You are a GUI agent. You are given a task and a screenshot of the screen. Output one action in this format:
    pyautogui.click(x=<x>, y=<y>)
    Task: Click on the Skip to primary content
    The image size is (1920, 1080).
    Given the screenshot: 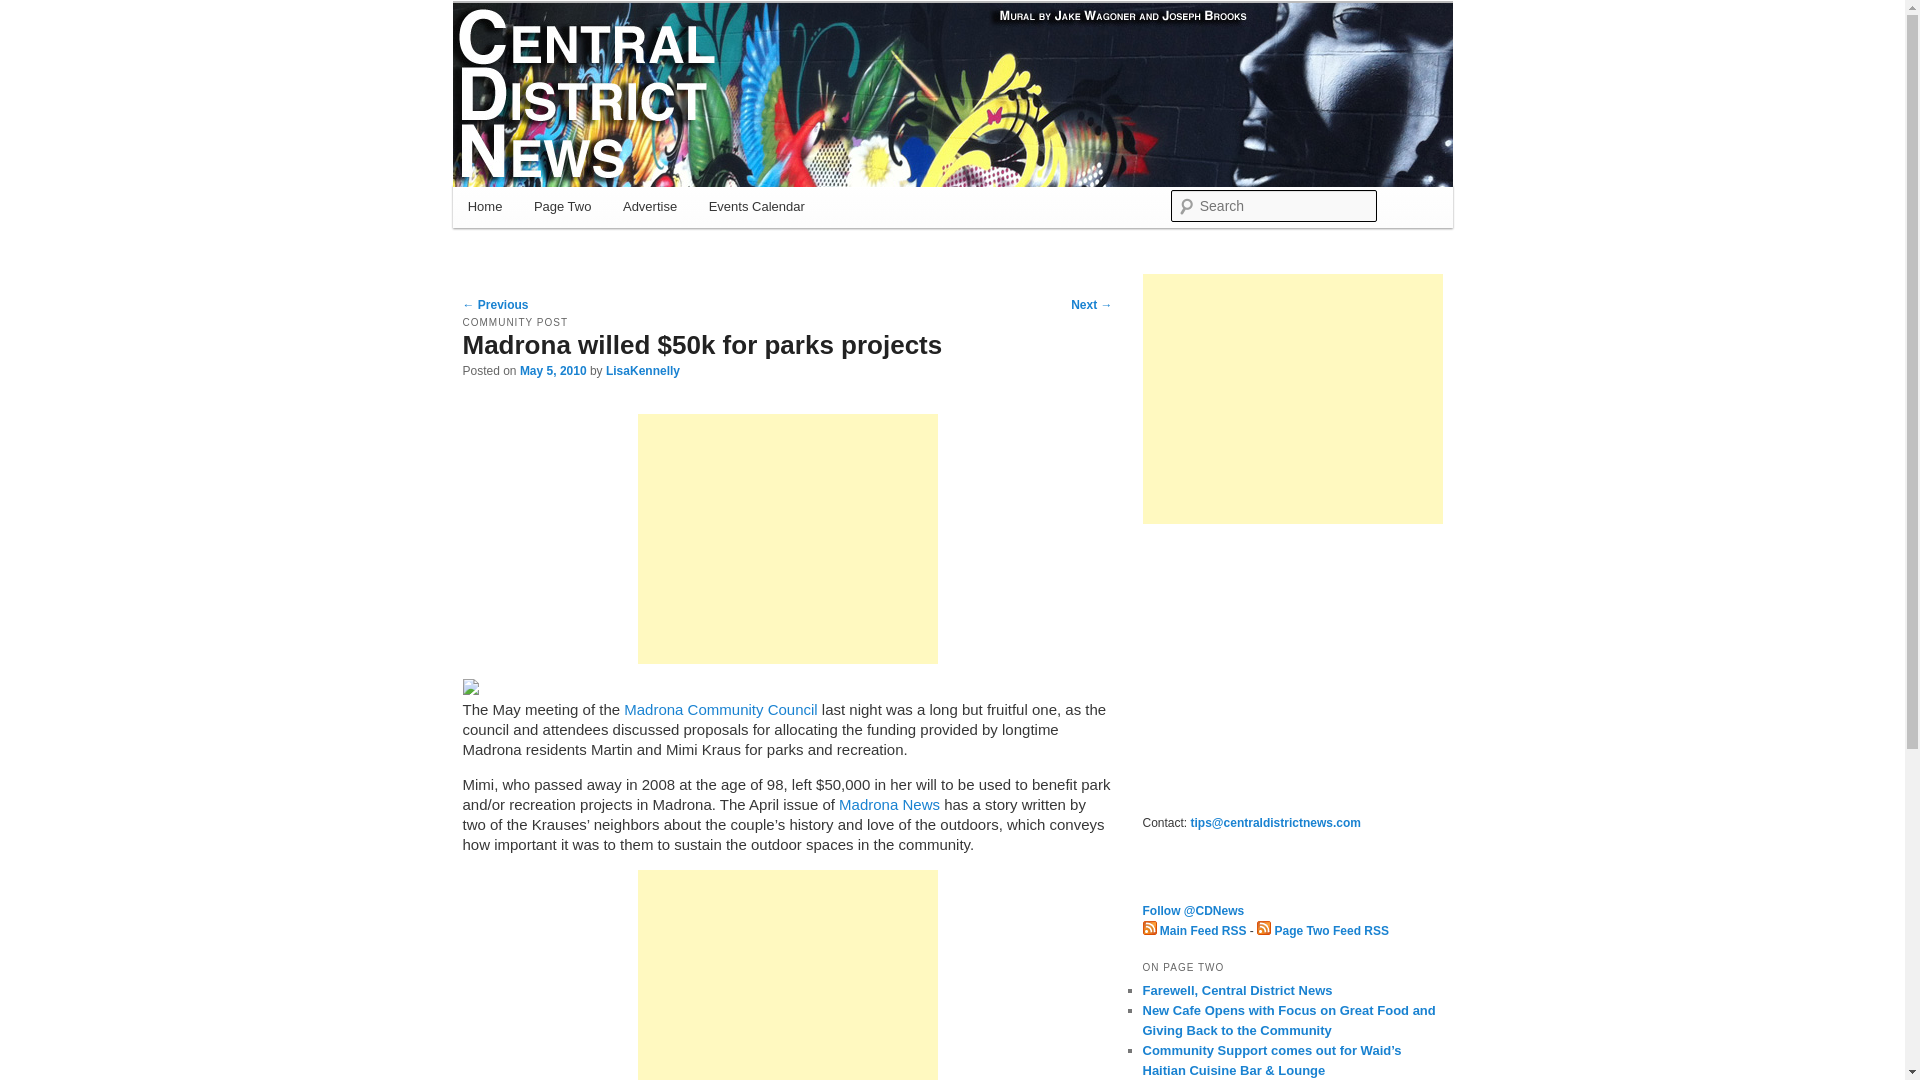 What is the action you would take?
    pyautogui.click(x=557, y=210)
    